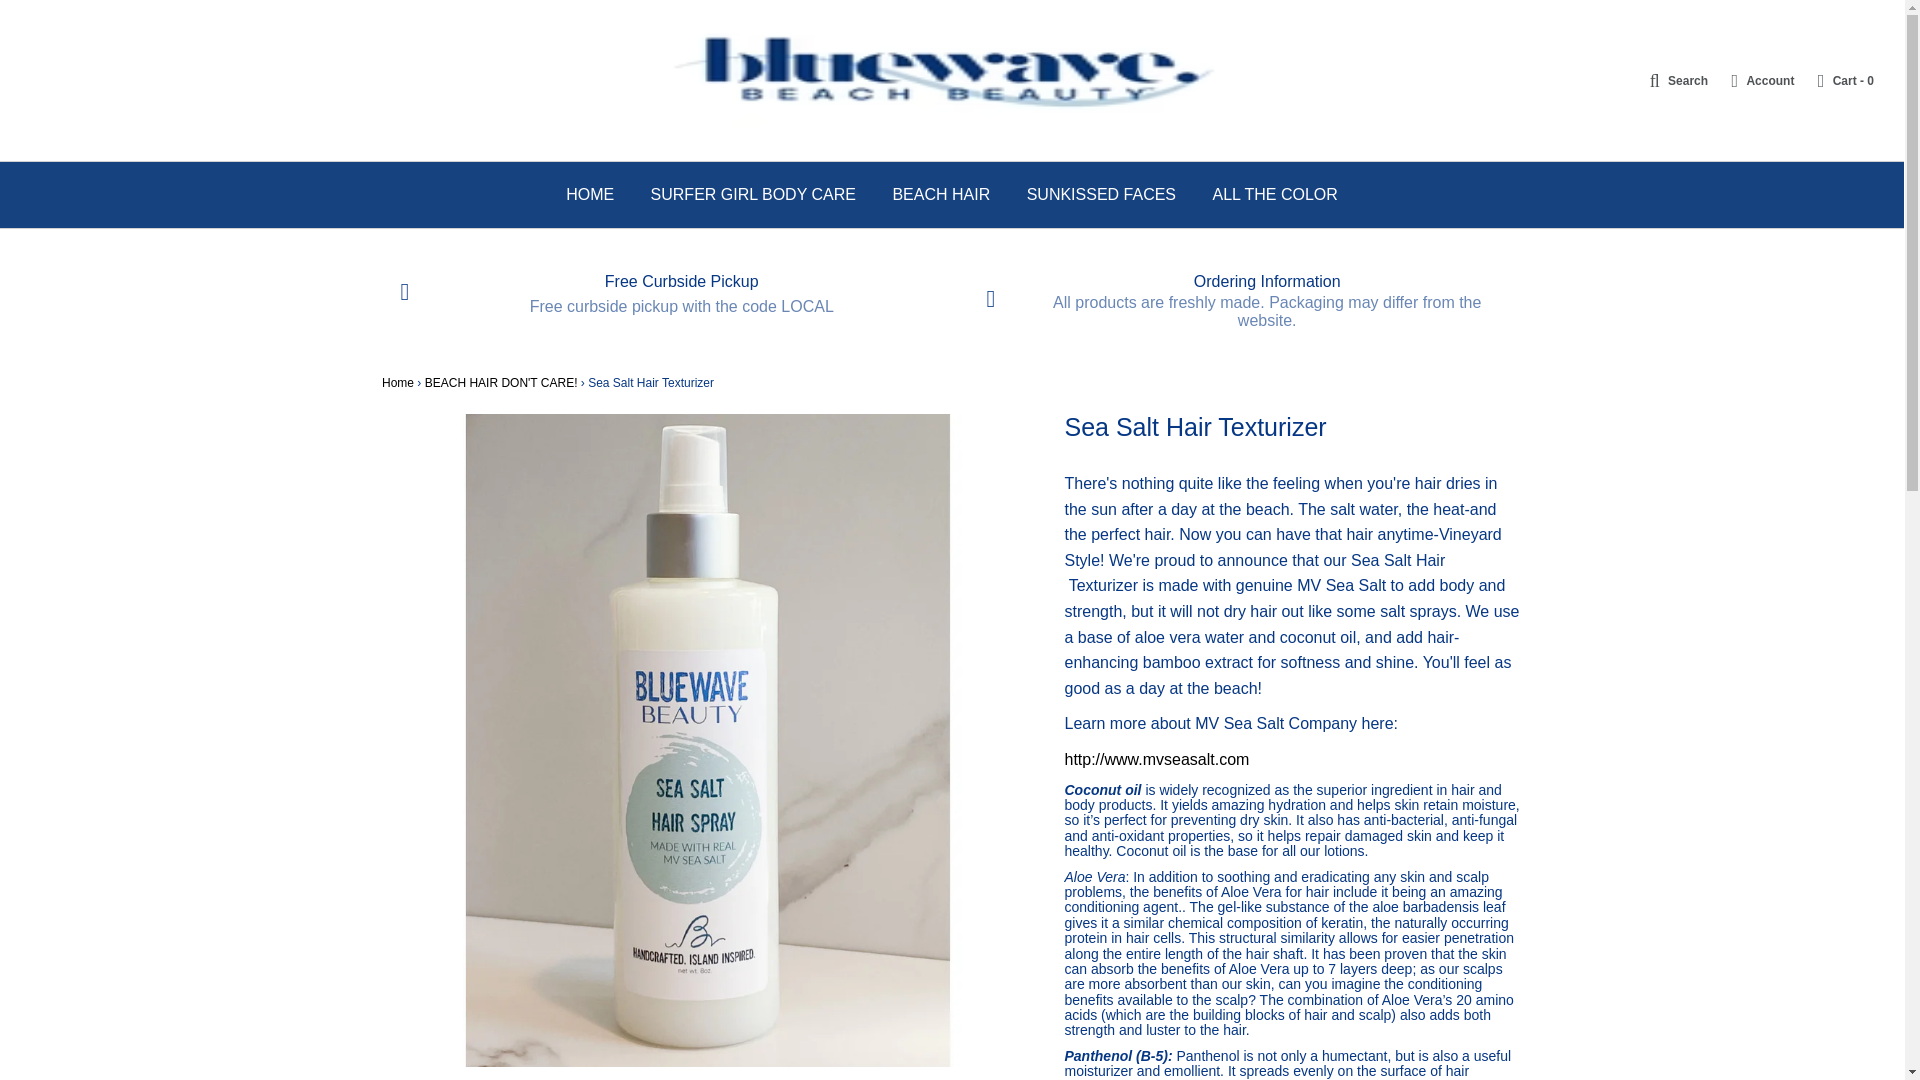  I want to click on Cart - 0, so click(1835, 80).